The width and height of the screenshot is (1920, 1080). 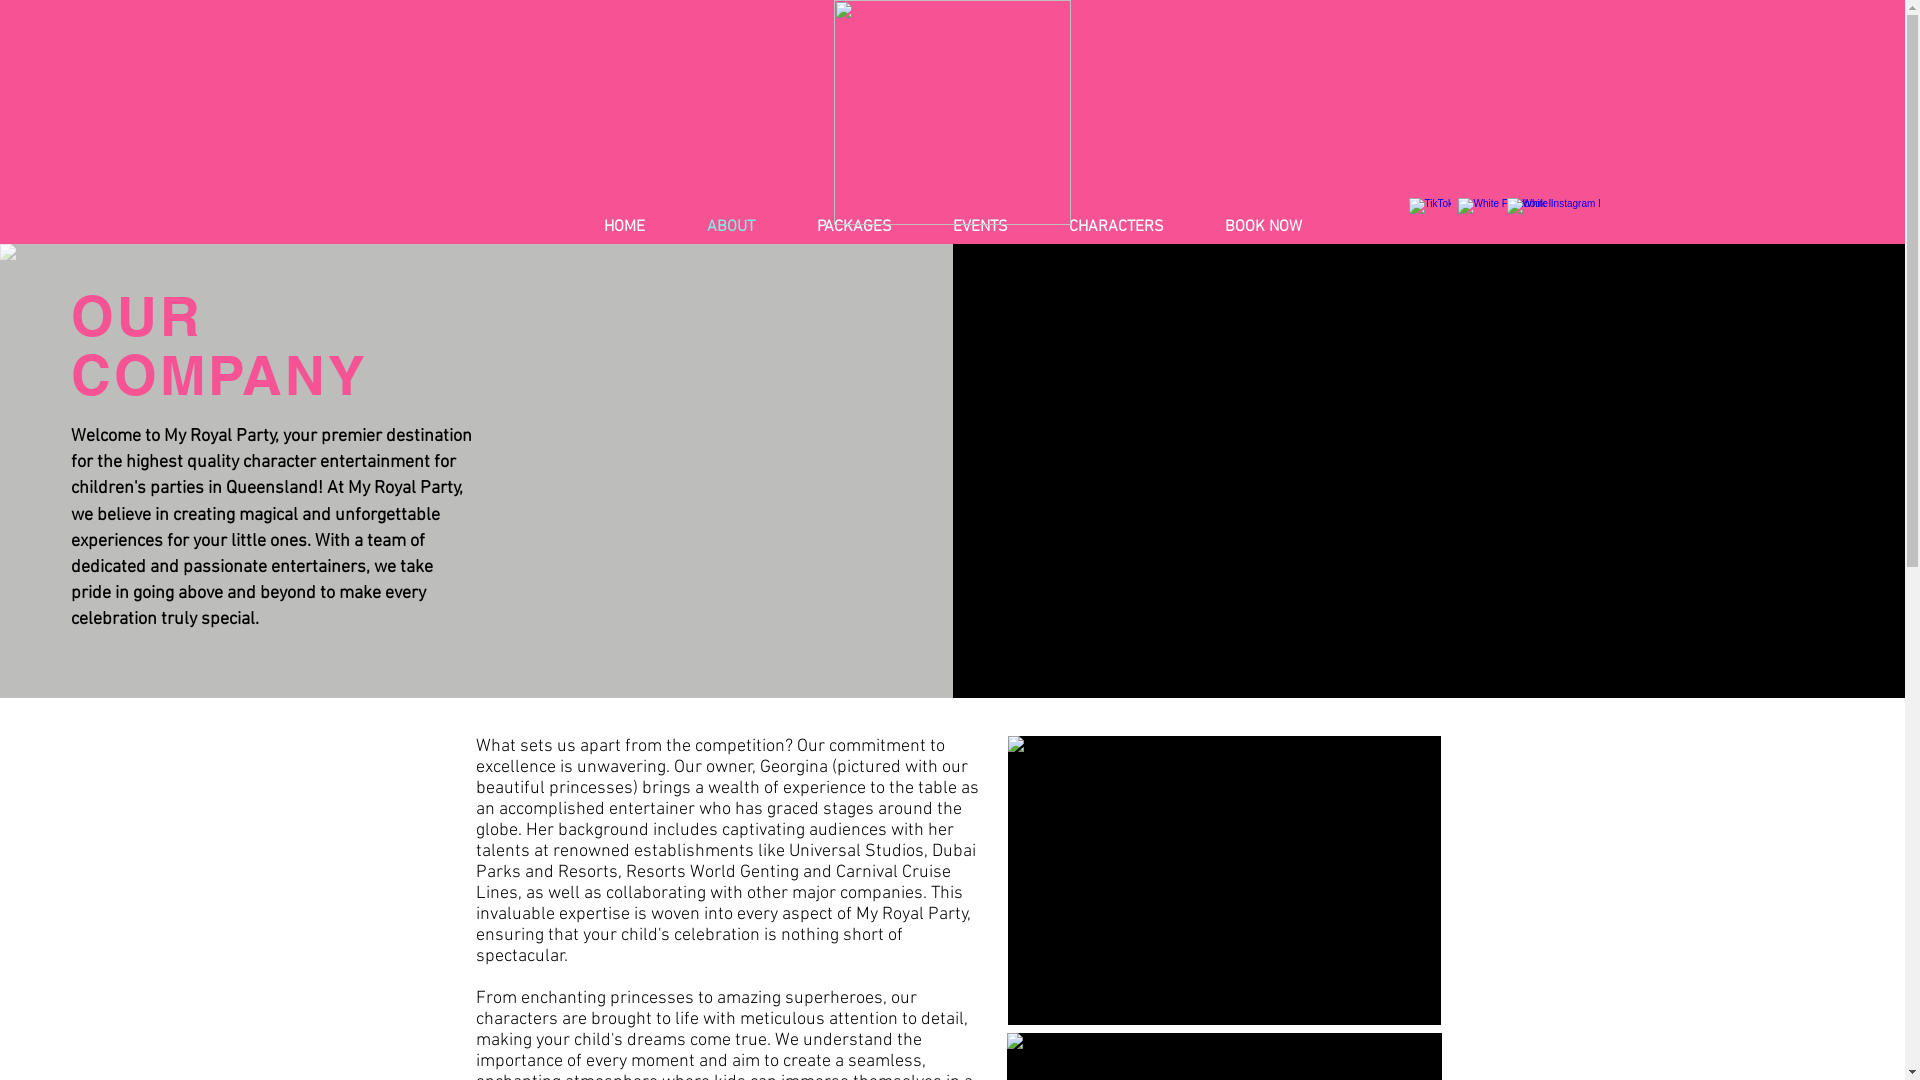 I want to click on HOME, so click(x=624, y=227).